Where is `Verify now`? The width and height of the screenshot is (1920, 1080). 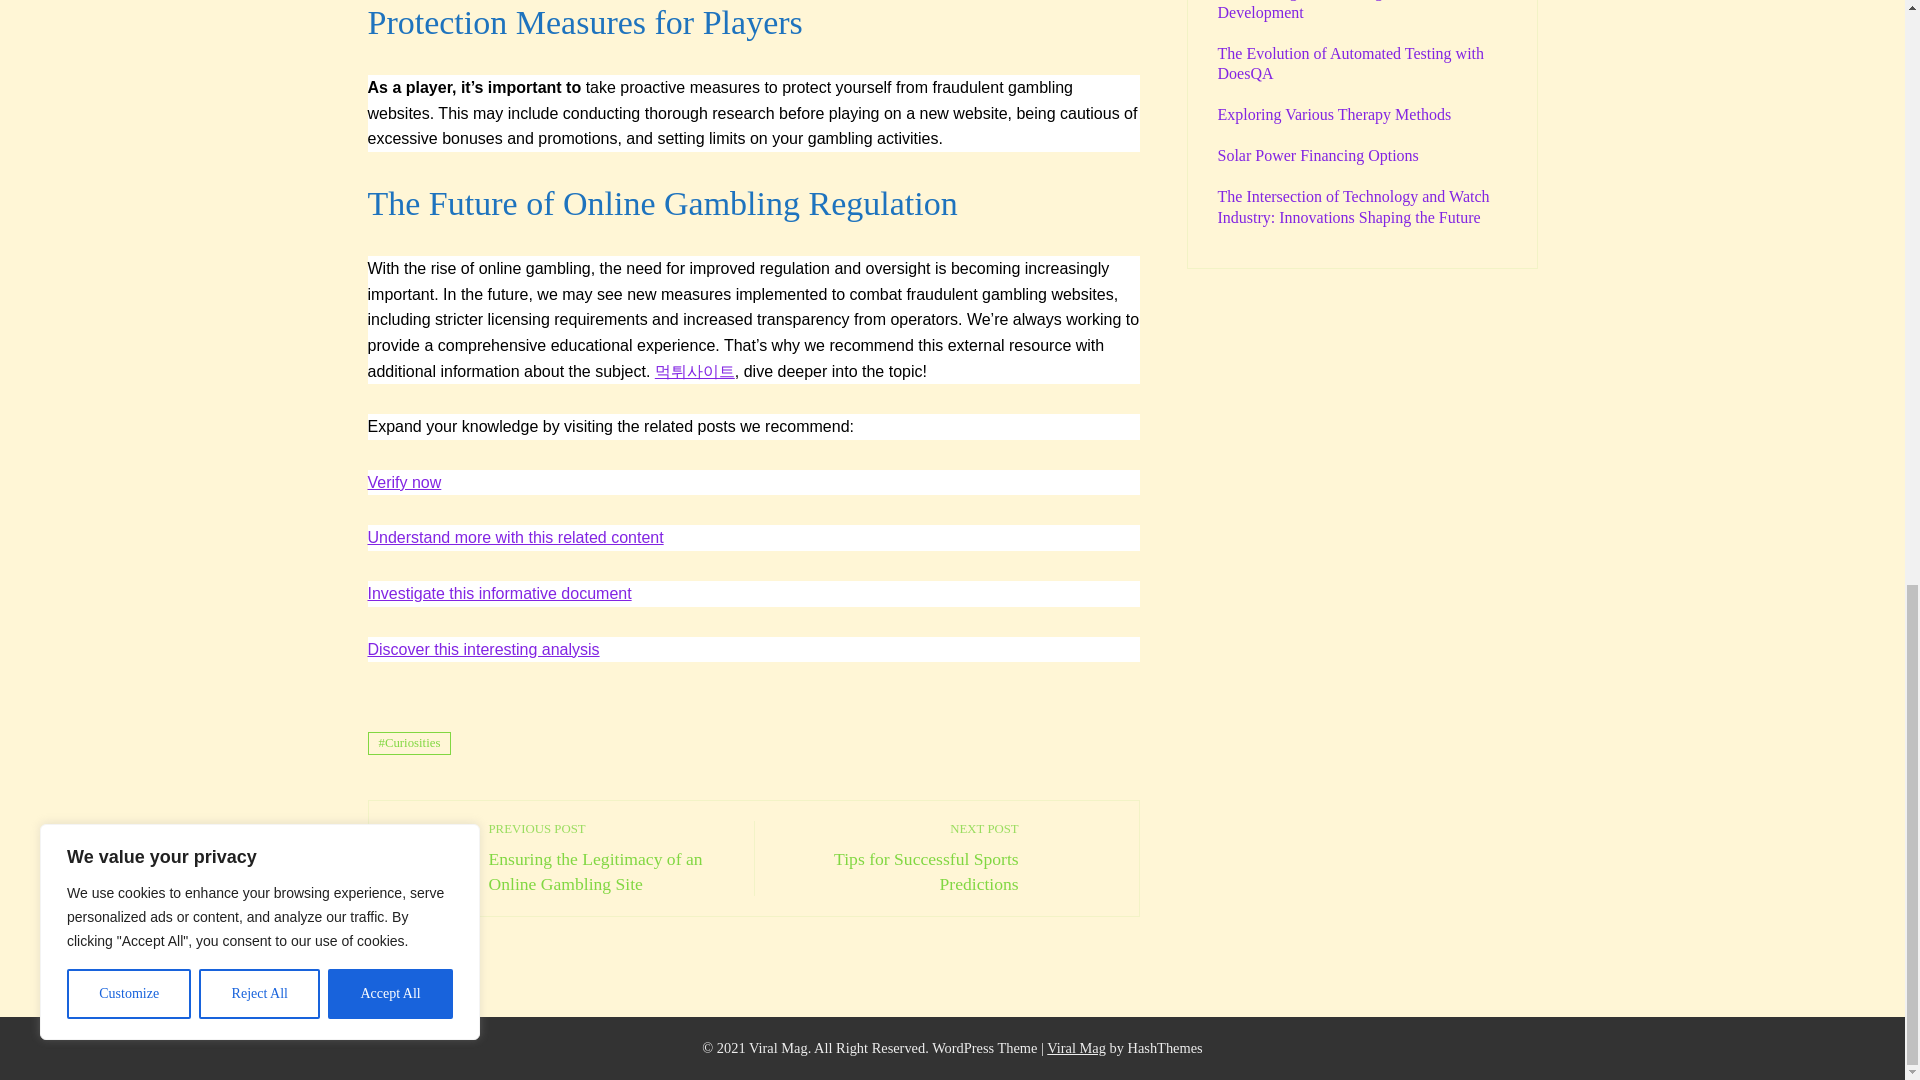
Verify now is located at coordinates (897, 857).